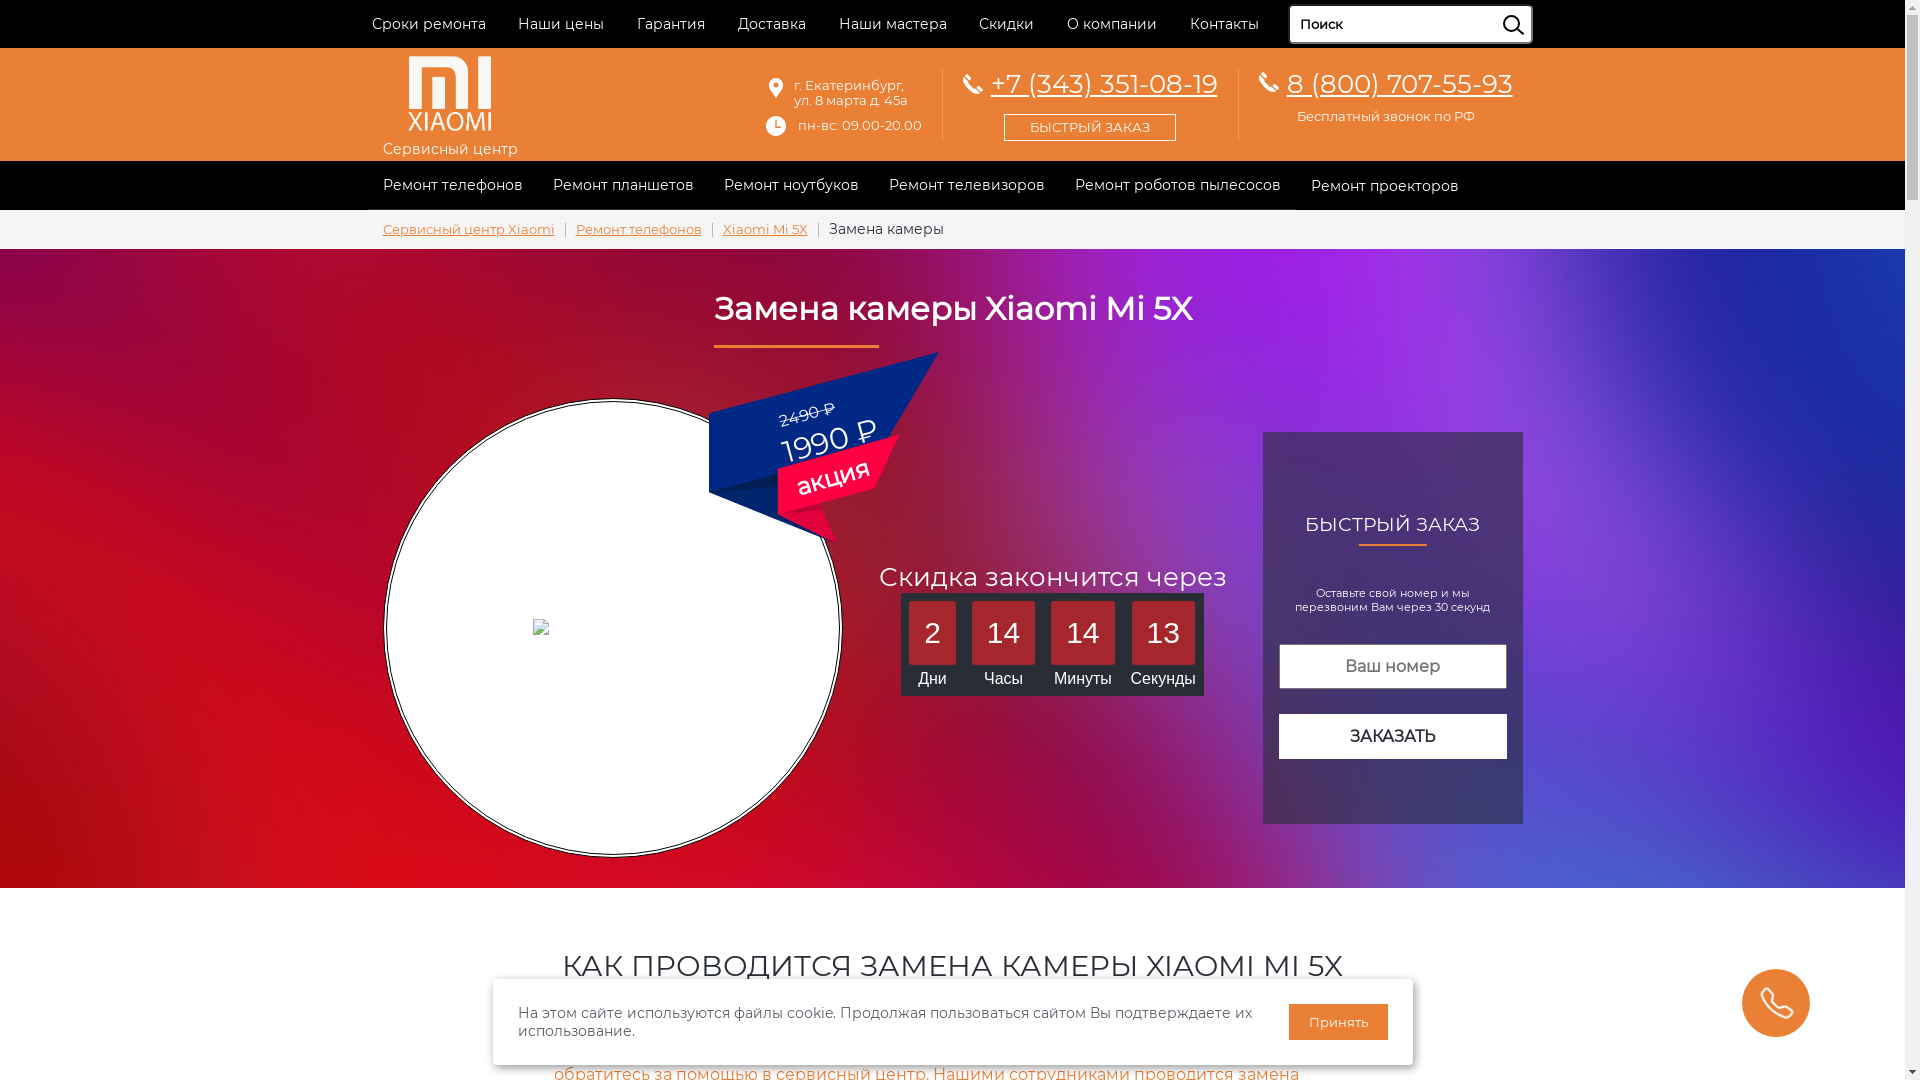 This screenshot has width=1920, height=1080. Describe the element at coordinates (764, 230) in the screenshot. I see `Xiaomi Mi 5X` at that location.